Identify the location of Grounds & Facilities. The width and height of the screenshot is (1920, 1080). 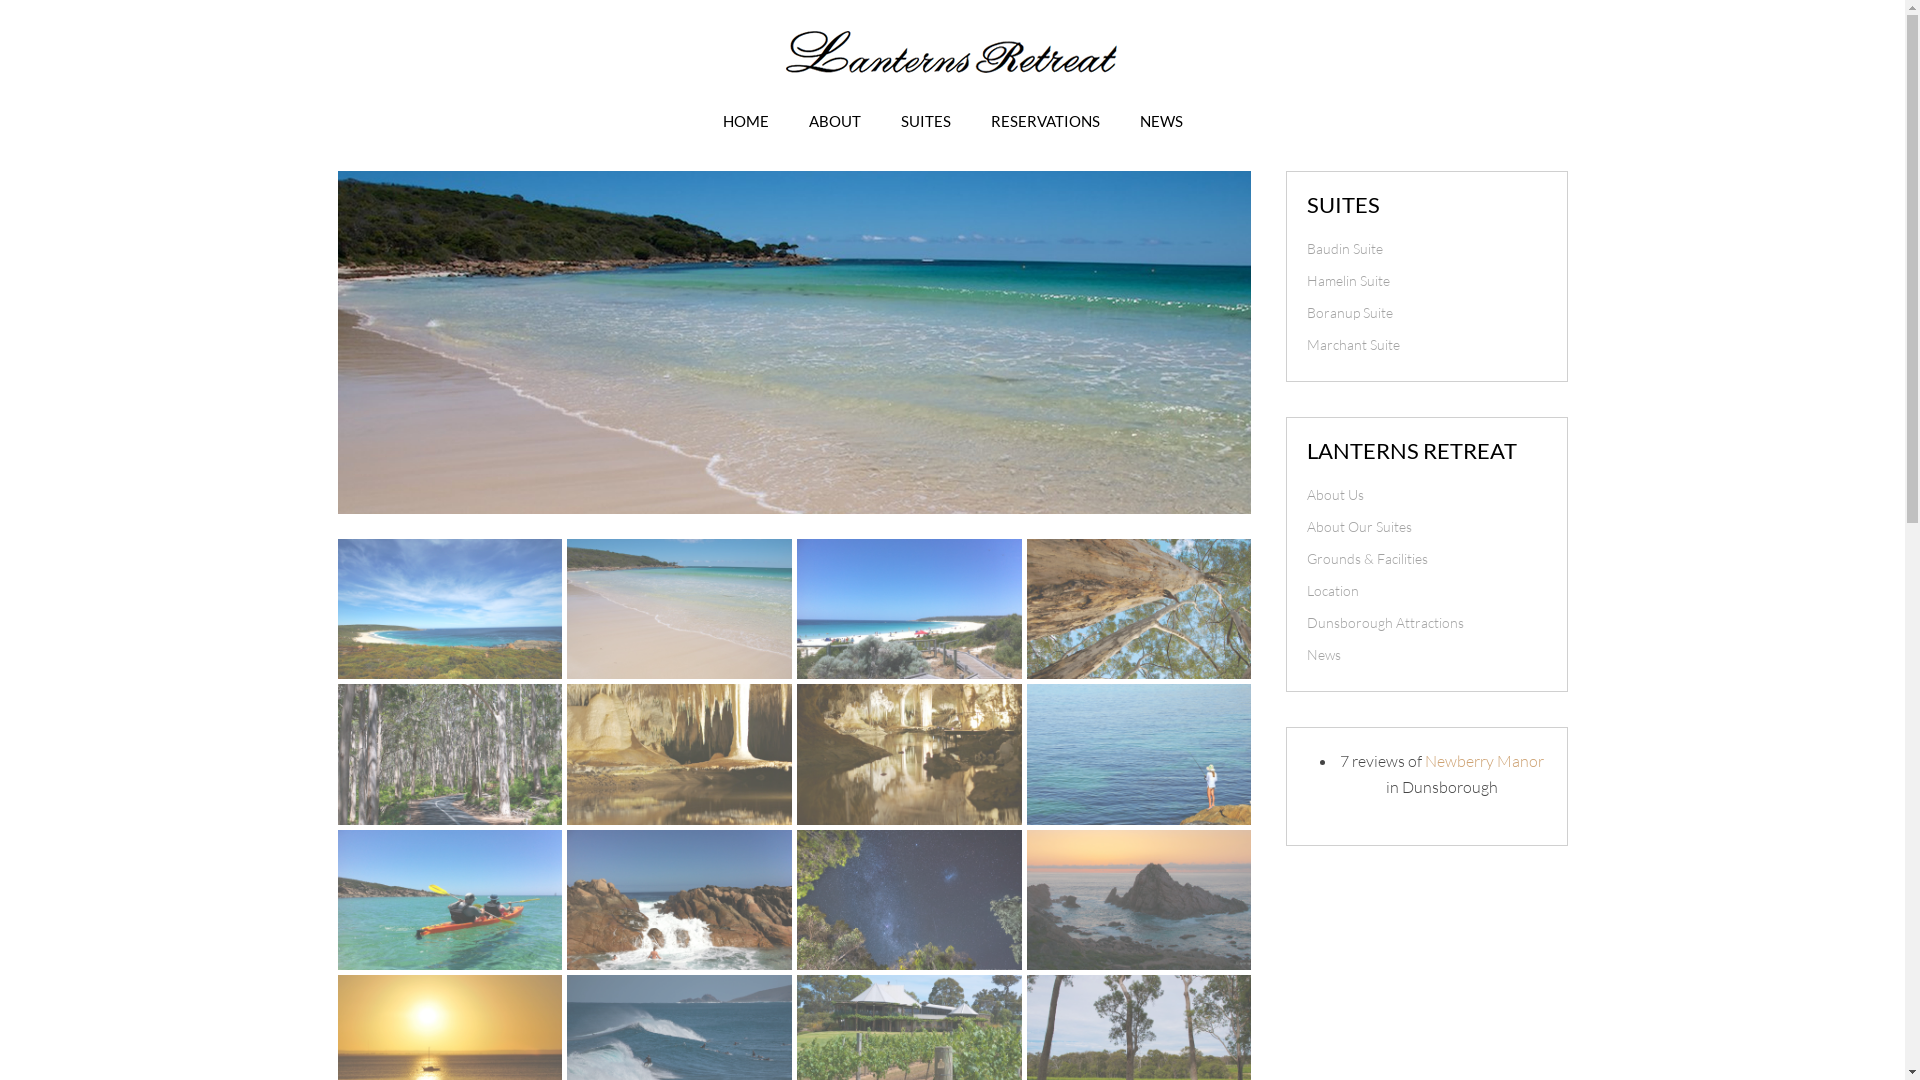
(1426, 559).